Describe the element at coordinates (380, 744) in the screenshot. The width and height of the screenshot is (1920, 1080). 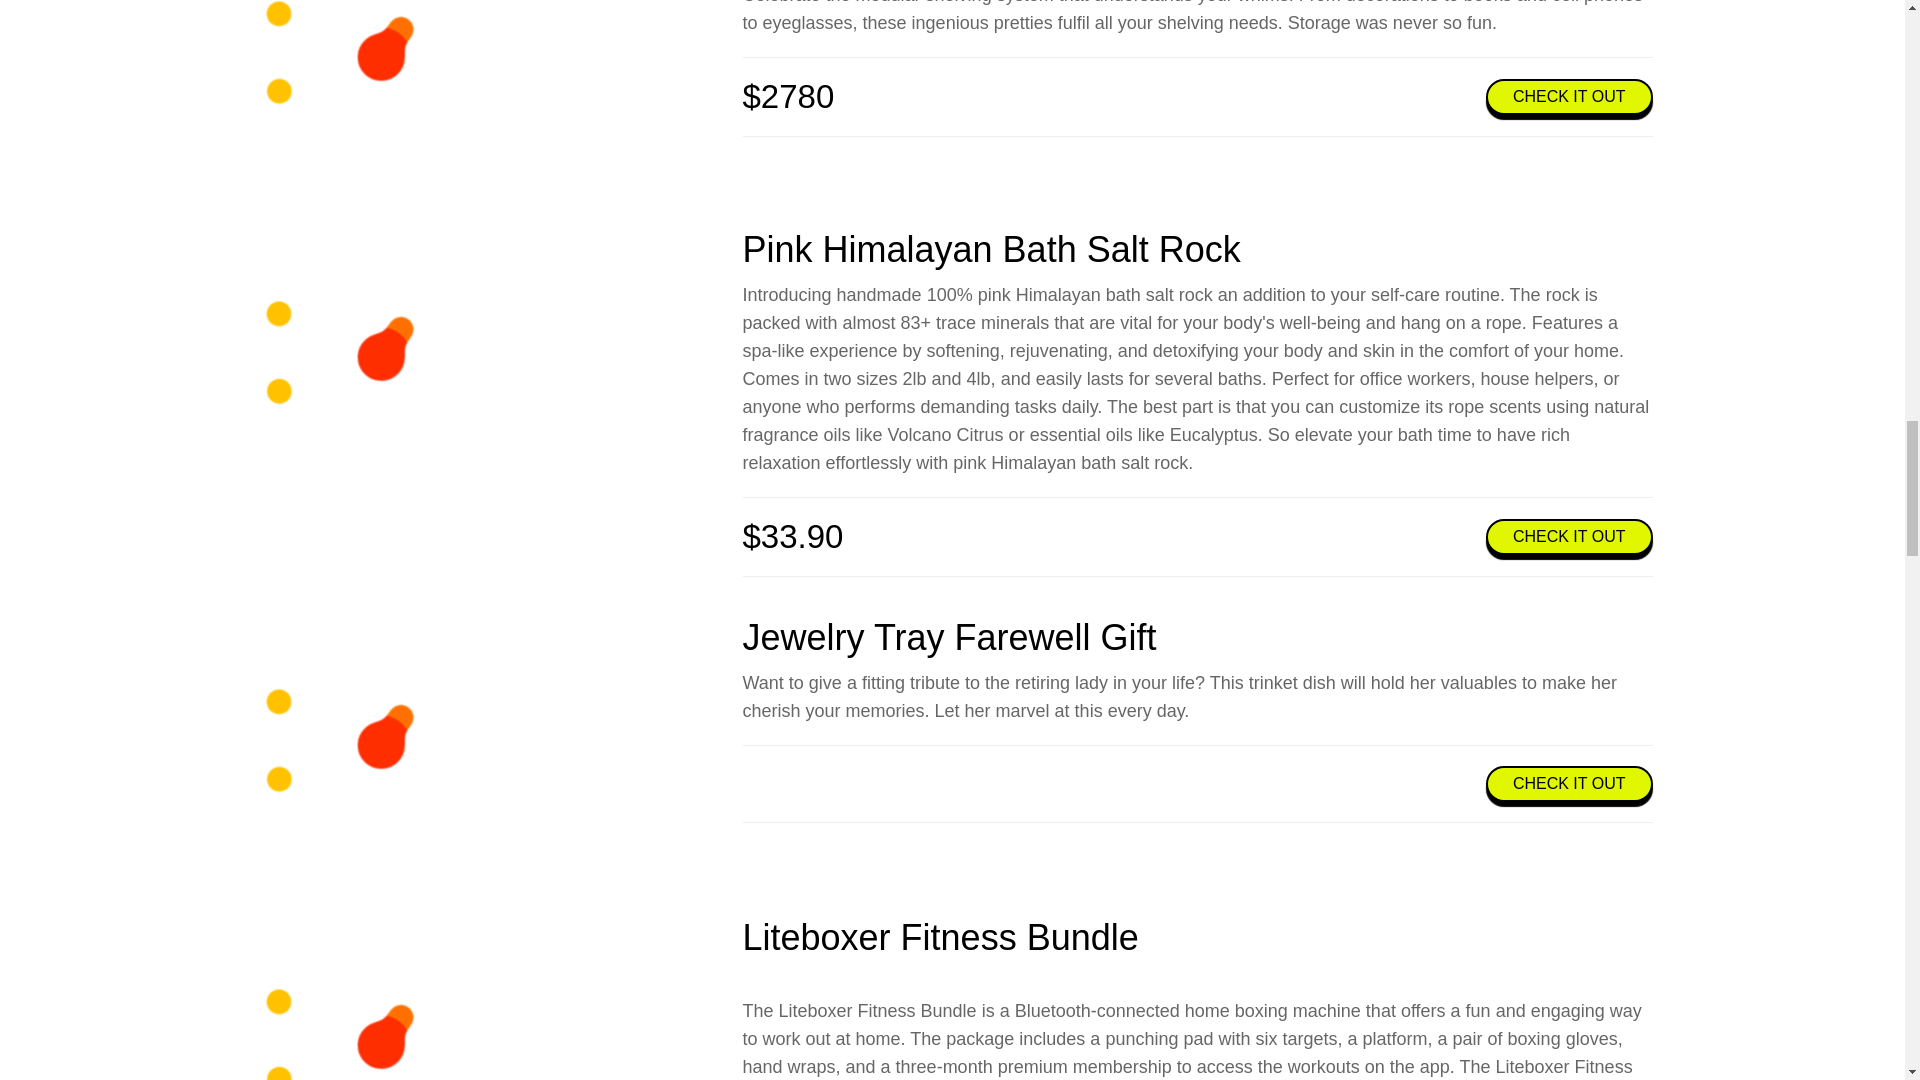
I see `Jewelry Tray Farewell Gift` at that location.